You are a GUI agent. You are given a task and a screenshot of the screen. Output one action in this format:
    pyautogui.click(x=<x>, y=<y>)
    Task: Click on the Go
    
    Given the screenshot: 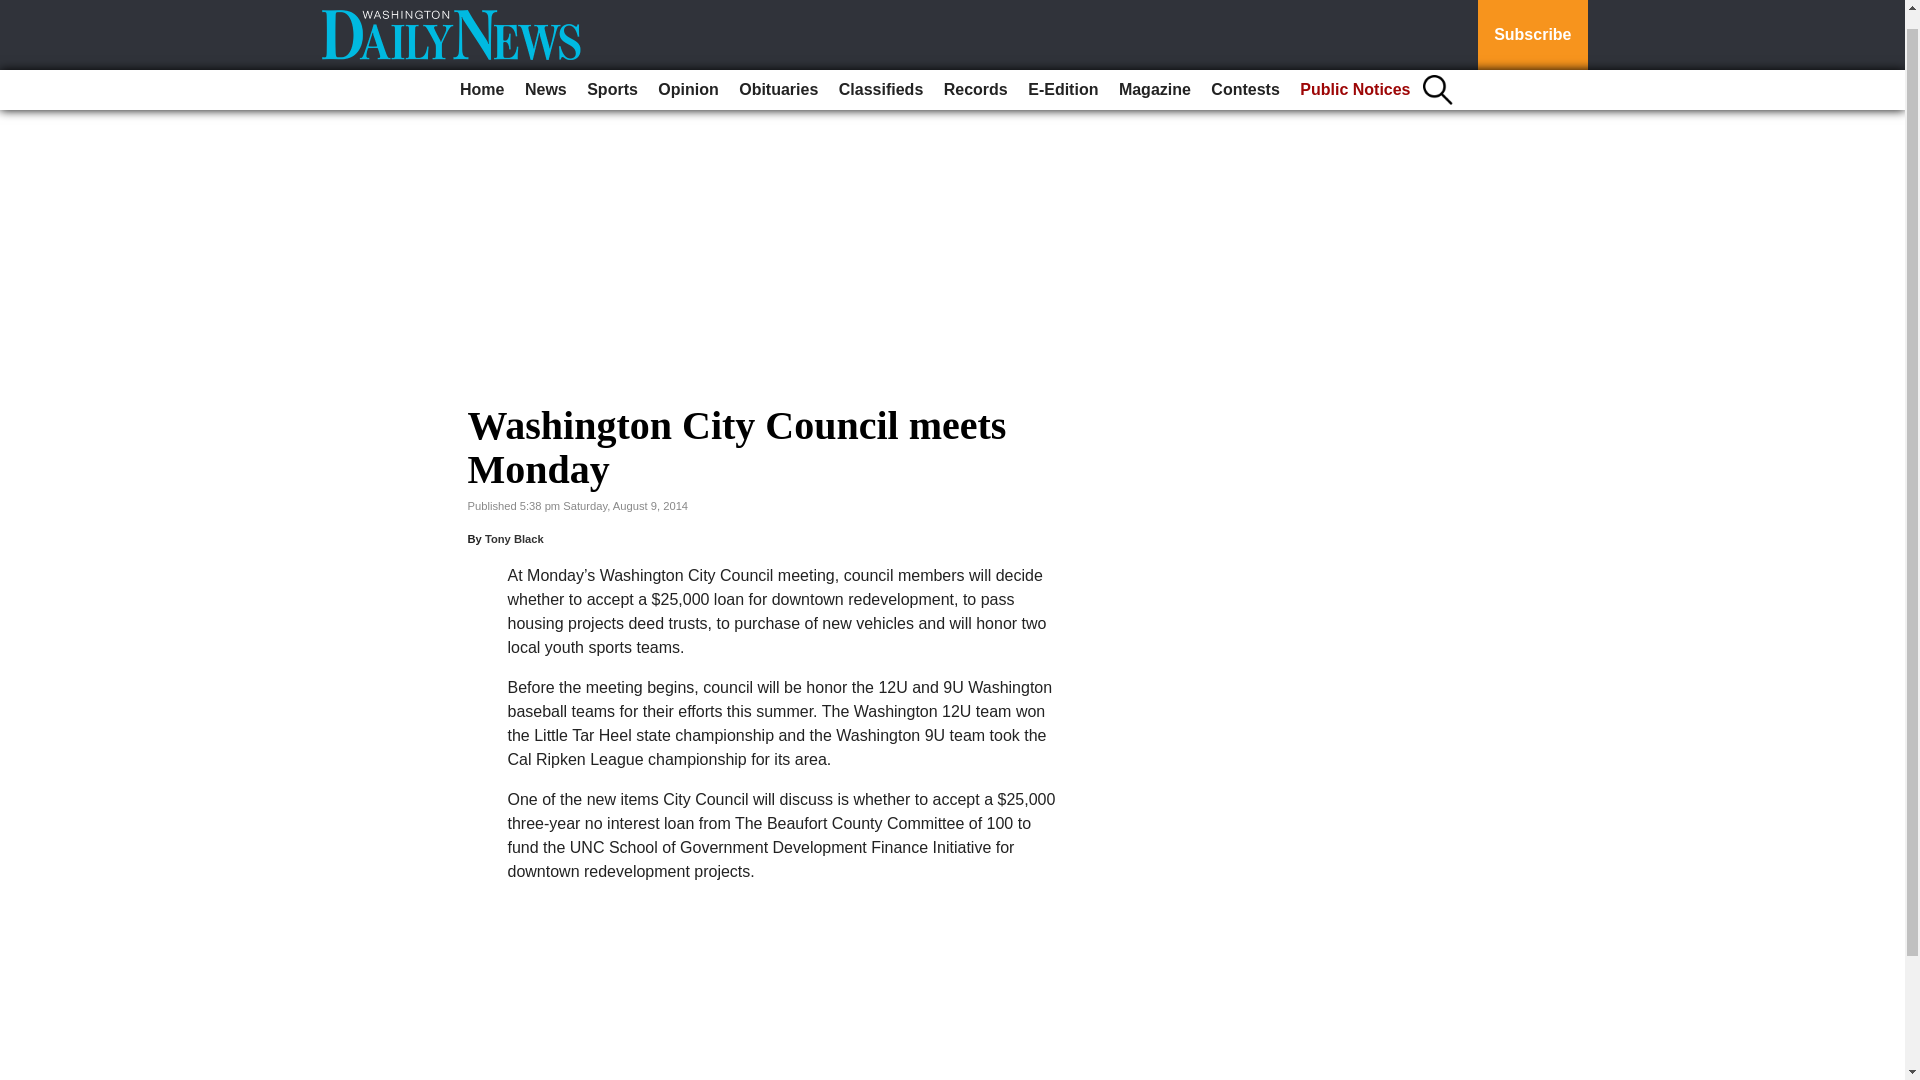 What is the action you would take?
    pyautogui.click(x=18, y=3)
    